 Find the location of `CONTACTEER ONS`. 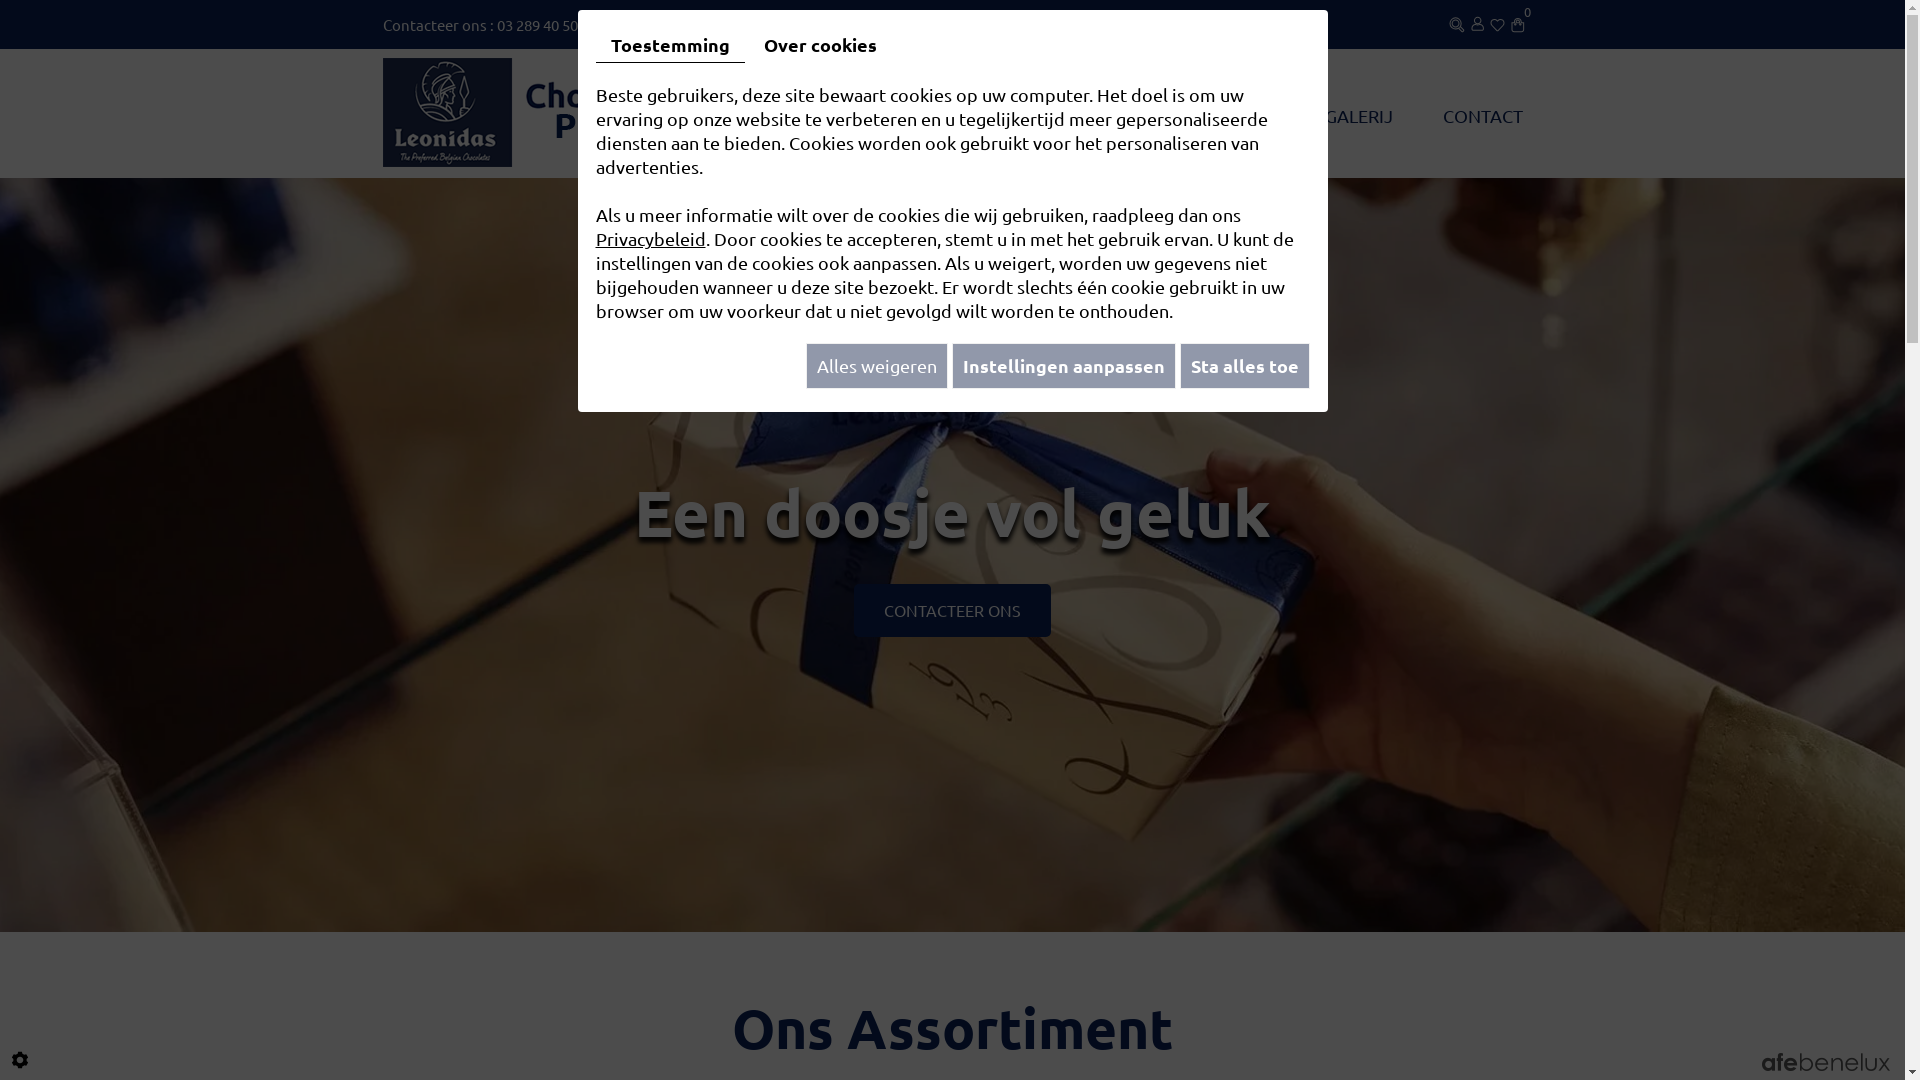

CONTACTEER ONS is located at coordinates (952, 610).